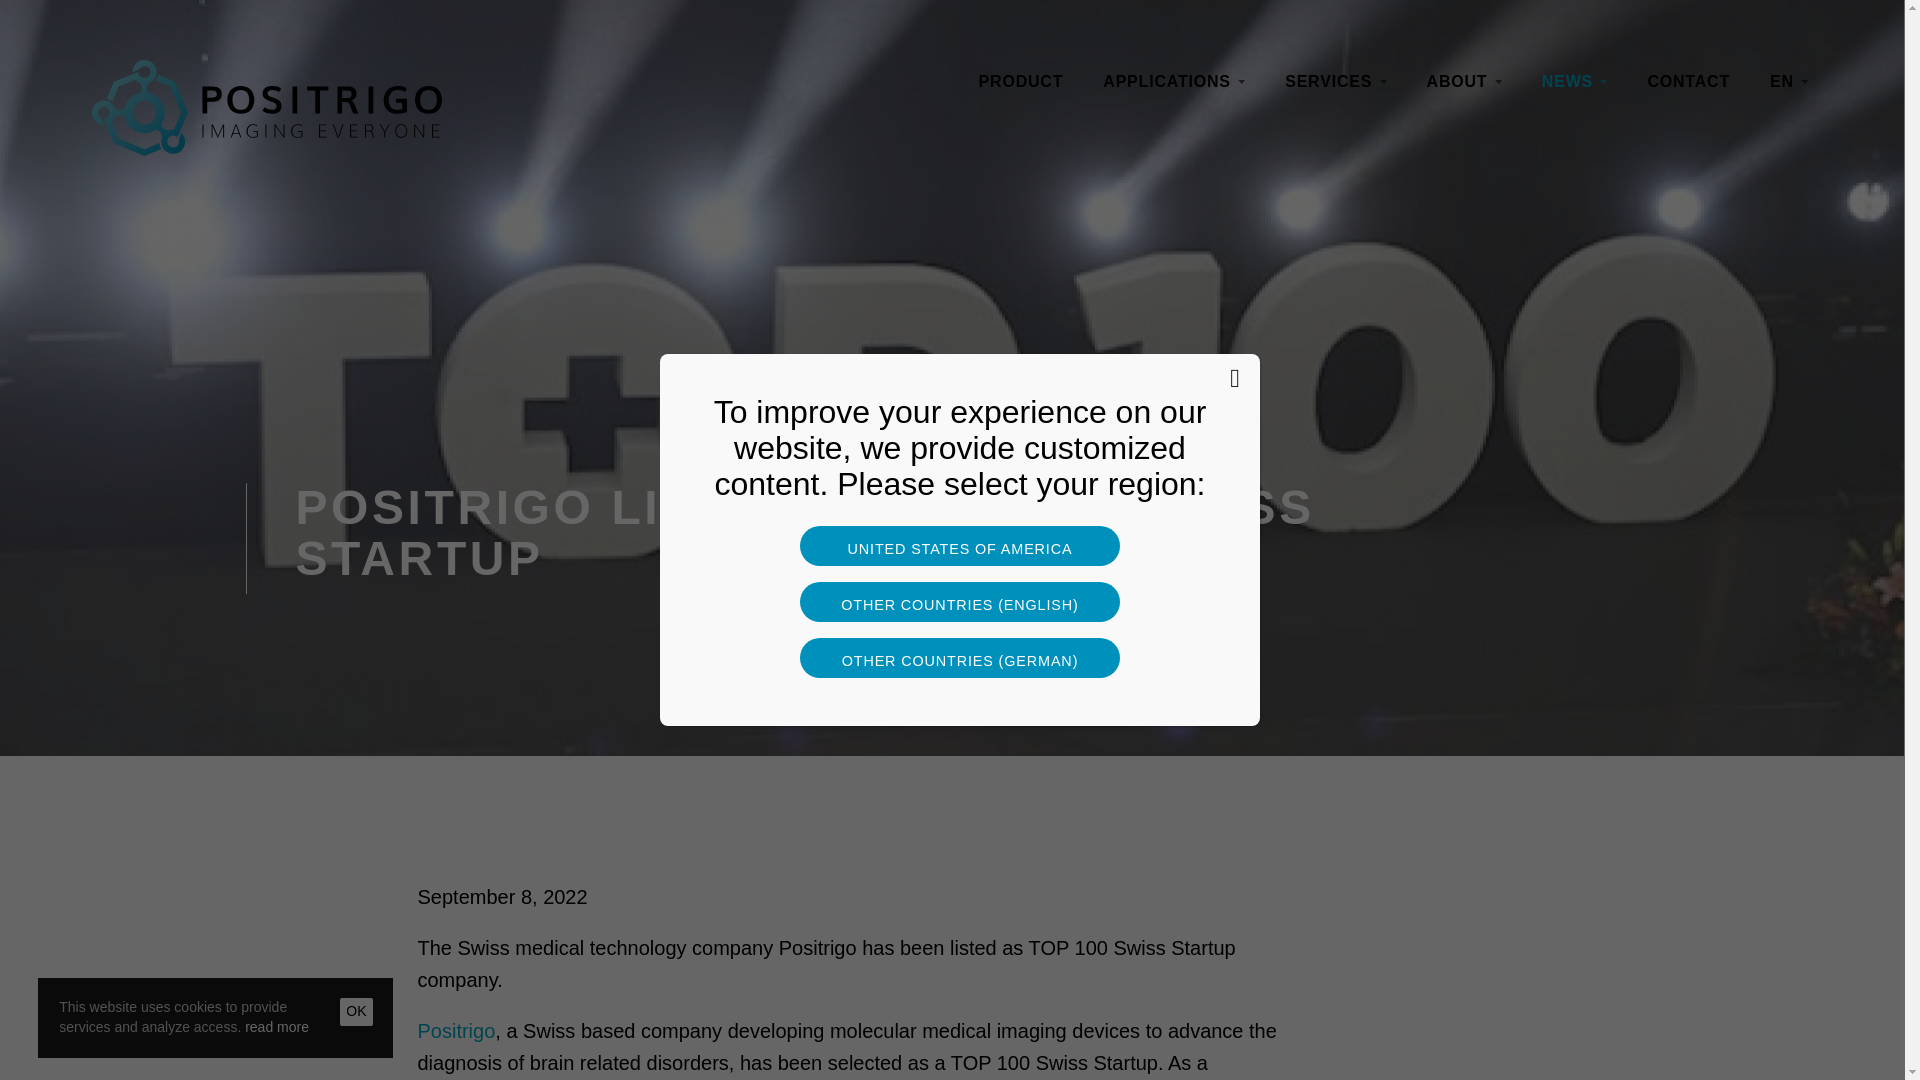 The width and height of the screenshot is (1920, 1080). I want to click on ABOUT, so click(1464, 82).